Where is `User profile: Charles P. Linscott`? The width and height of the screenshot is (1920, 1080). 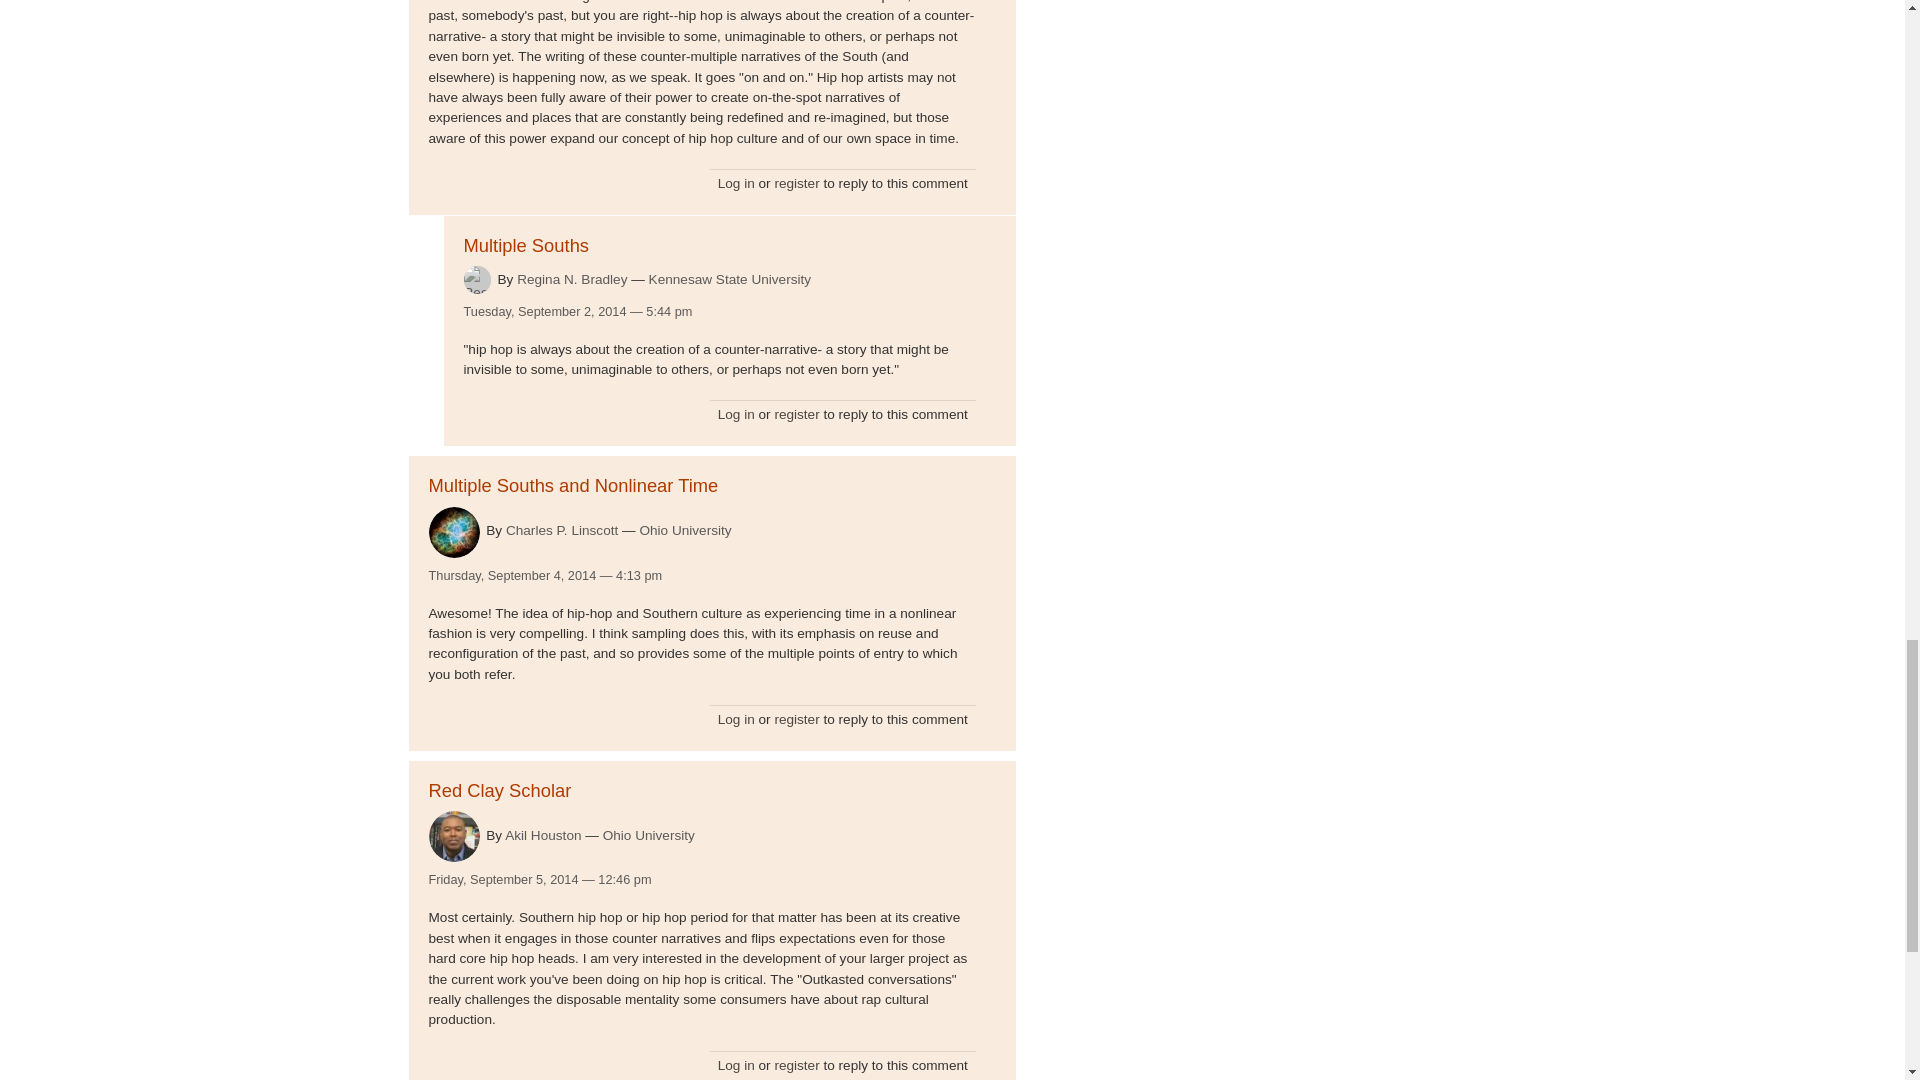 User profile: Charles P. Linscott is located at coordinates (562, 530).